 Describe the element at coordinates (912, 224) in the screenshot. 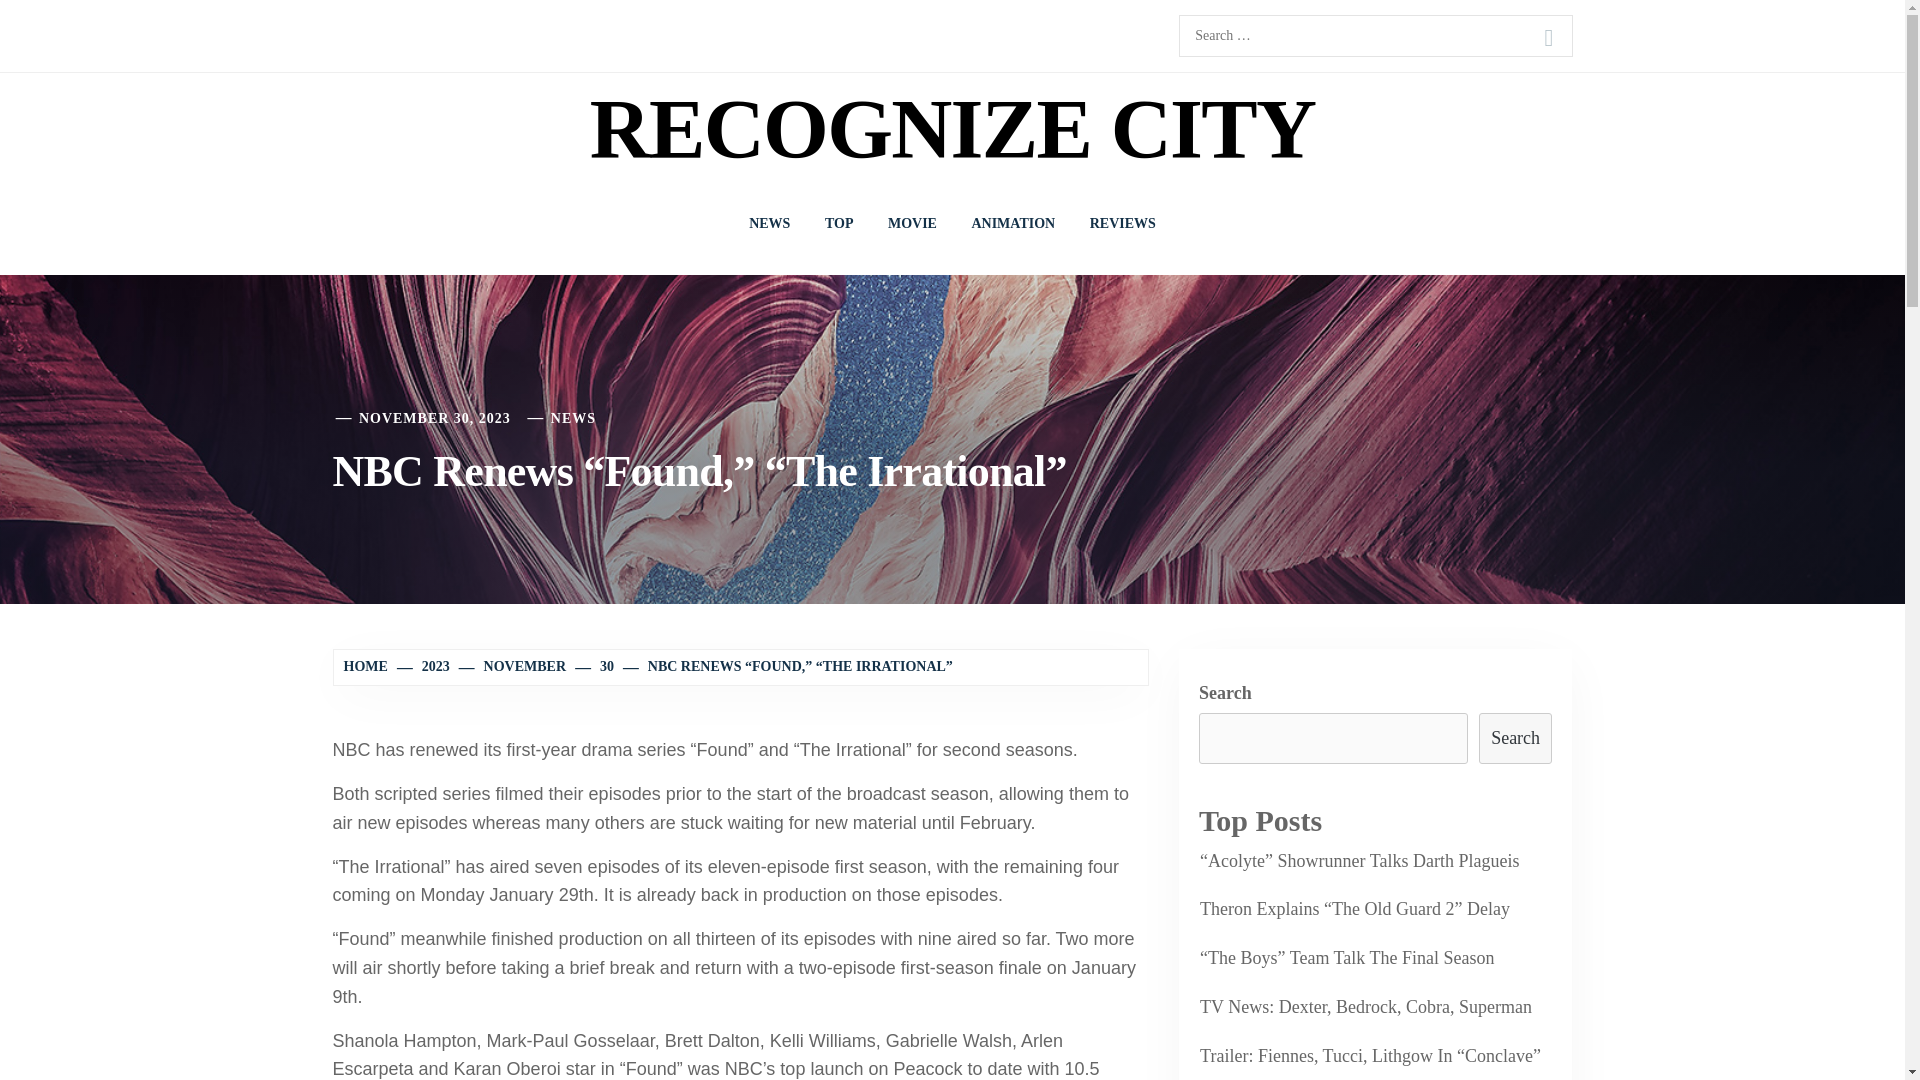

I see `MOVIE` at that location.